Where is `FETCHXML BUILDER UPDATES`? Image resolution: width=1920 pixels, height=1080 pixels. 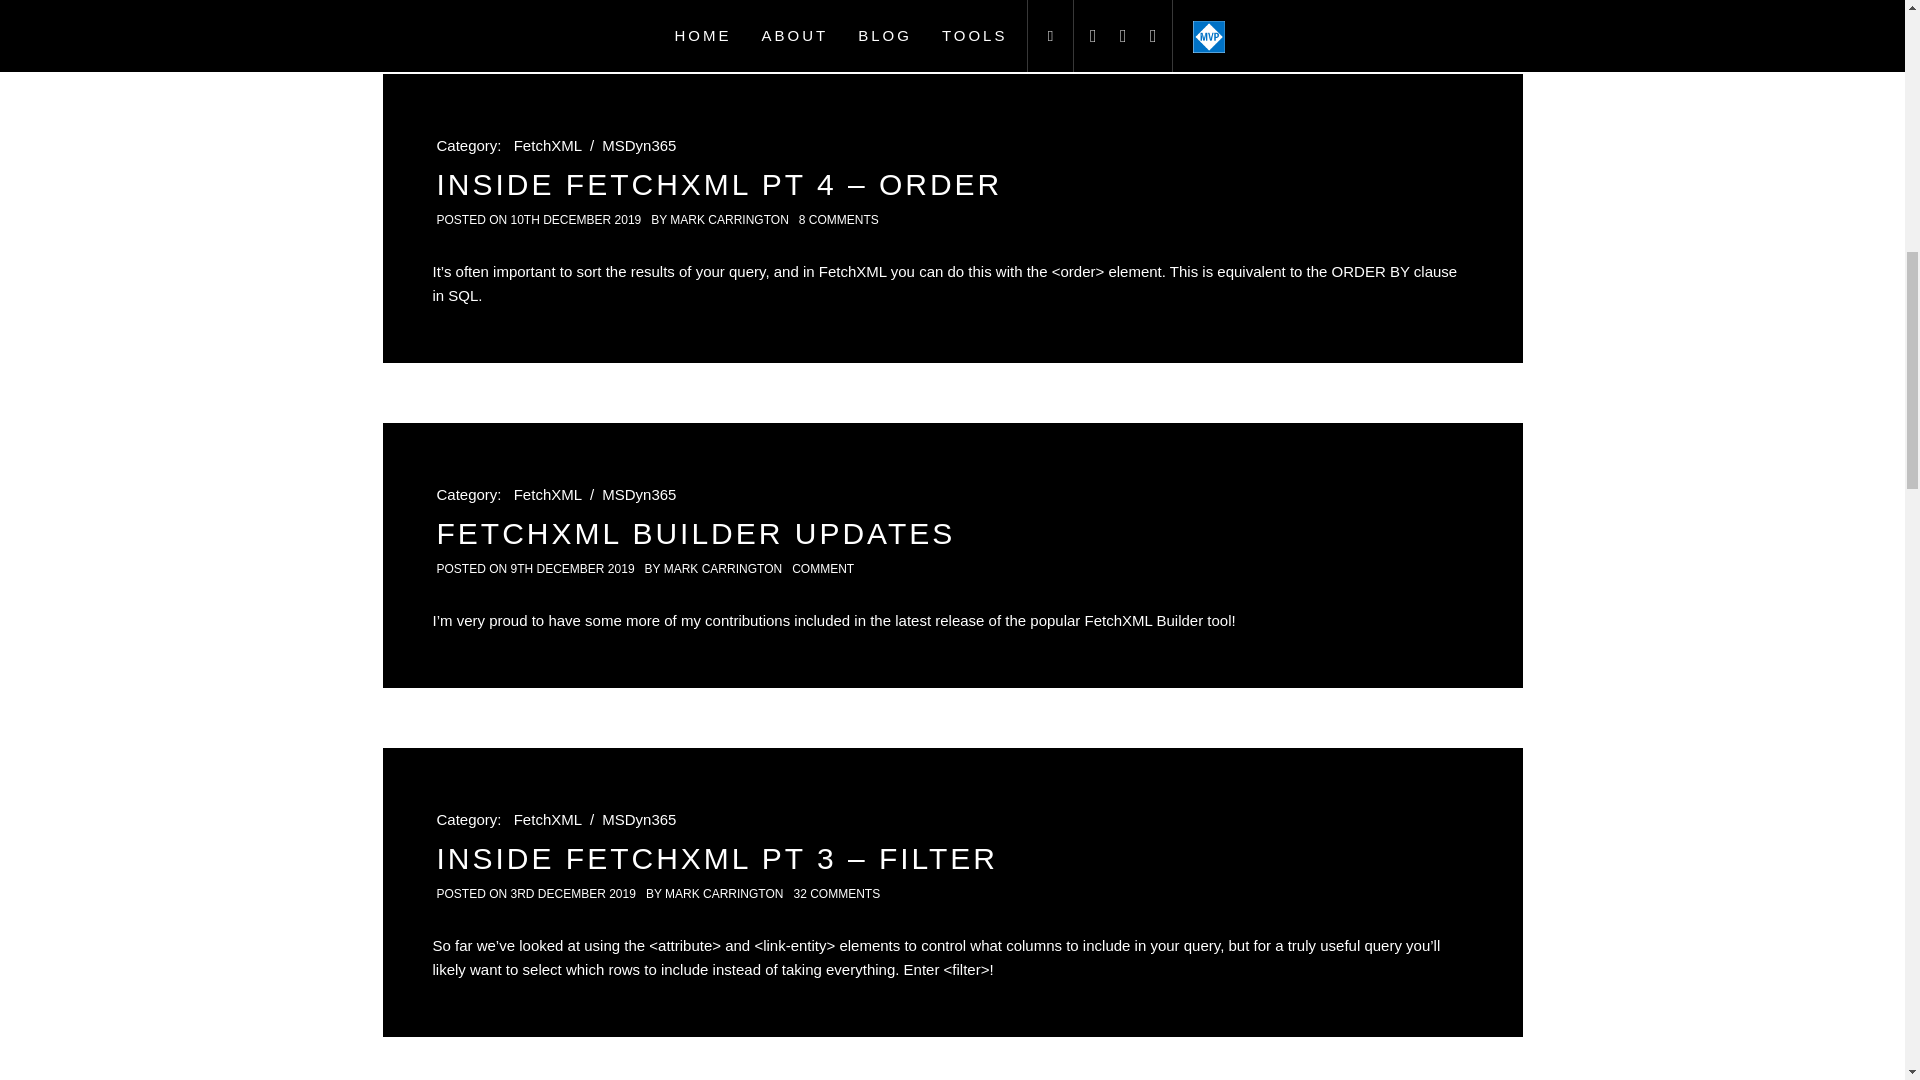 FETCHXML BUILDER UPDATES is located at coordinates (694, 533).